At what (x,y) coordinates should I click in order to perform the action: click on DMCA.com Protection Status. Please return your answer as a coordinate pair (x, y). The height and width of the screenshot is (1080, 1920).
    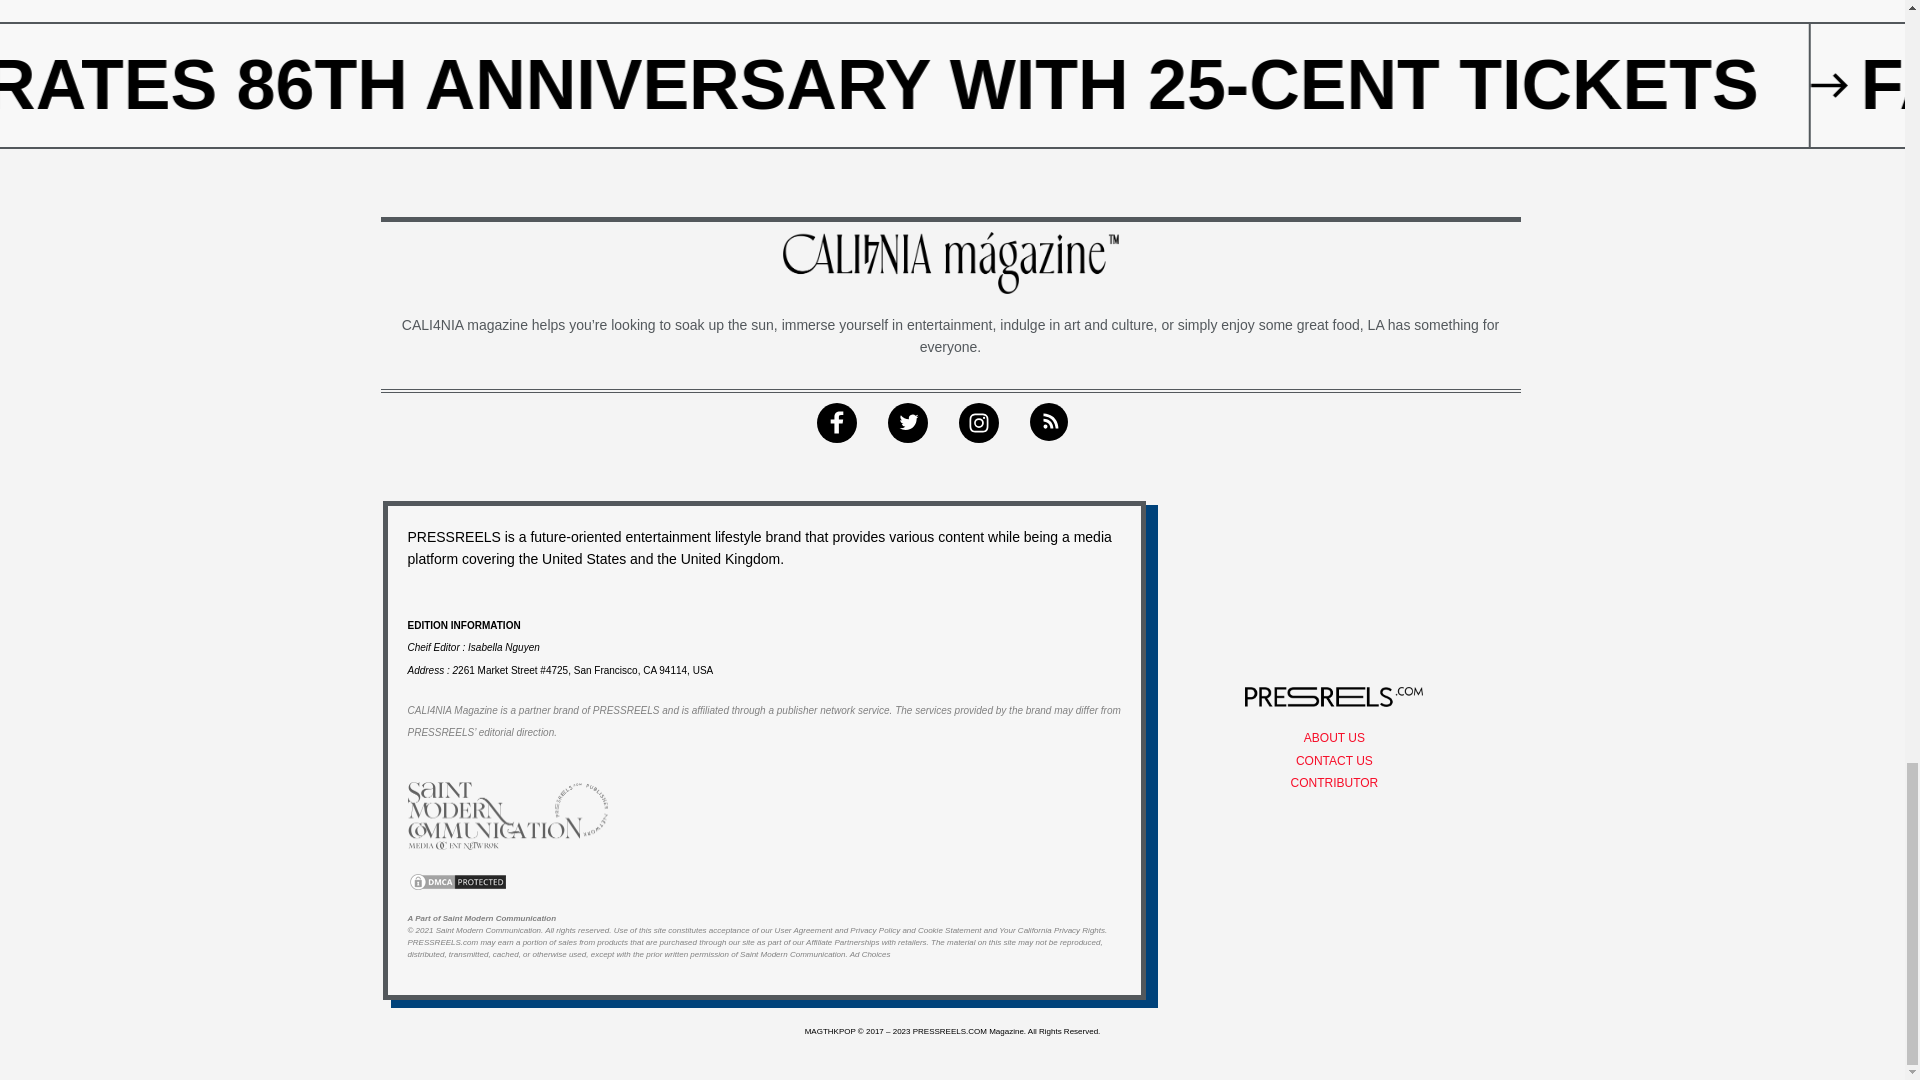
    Looking at the image, I should click on (458, 880).